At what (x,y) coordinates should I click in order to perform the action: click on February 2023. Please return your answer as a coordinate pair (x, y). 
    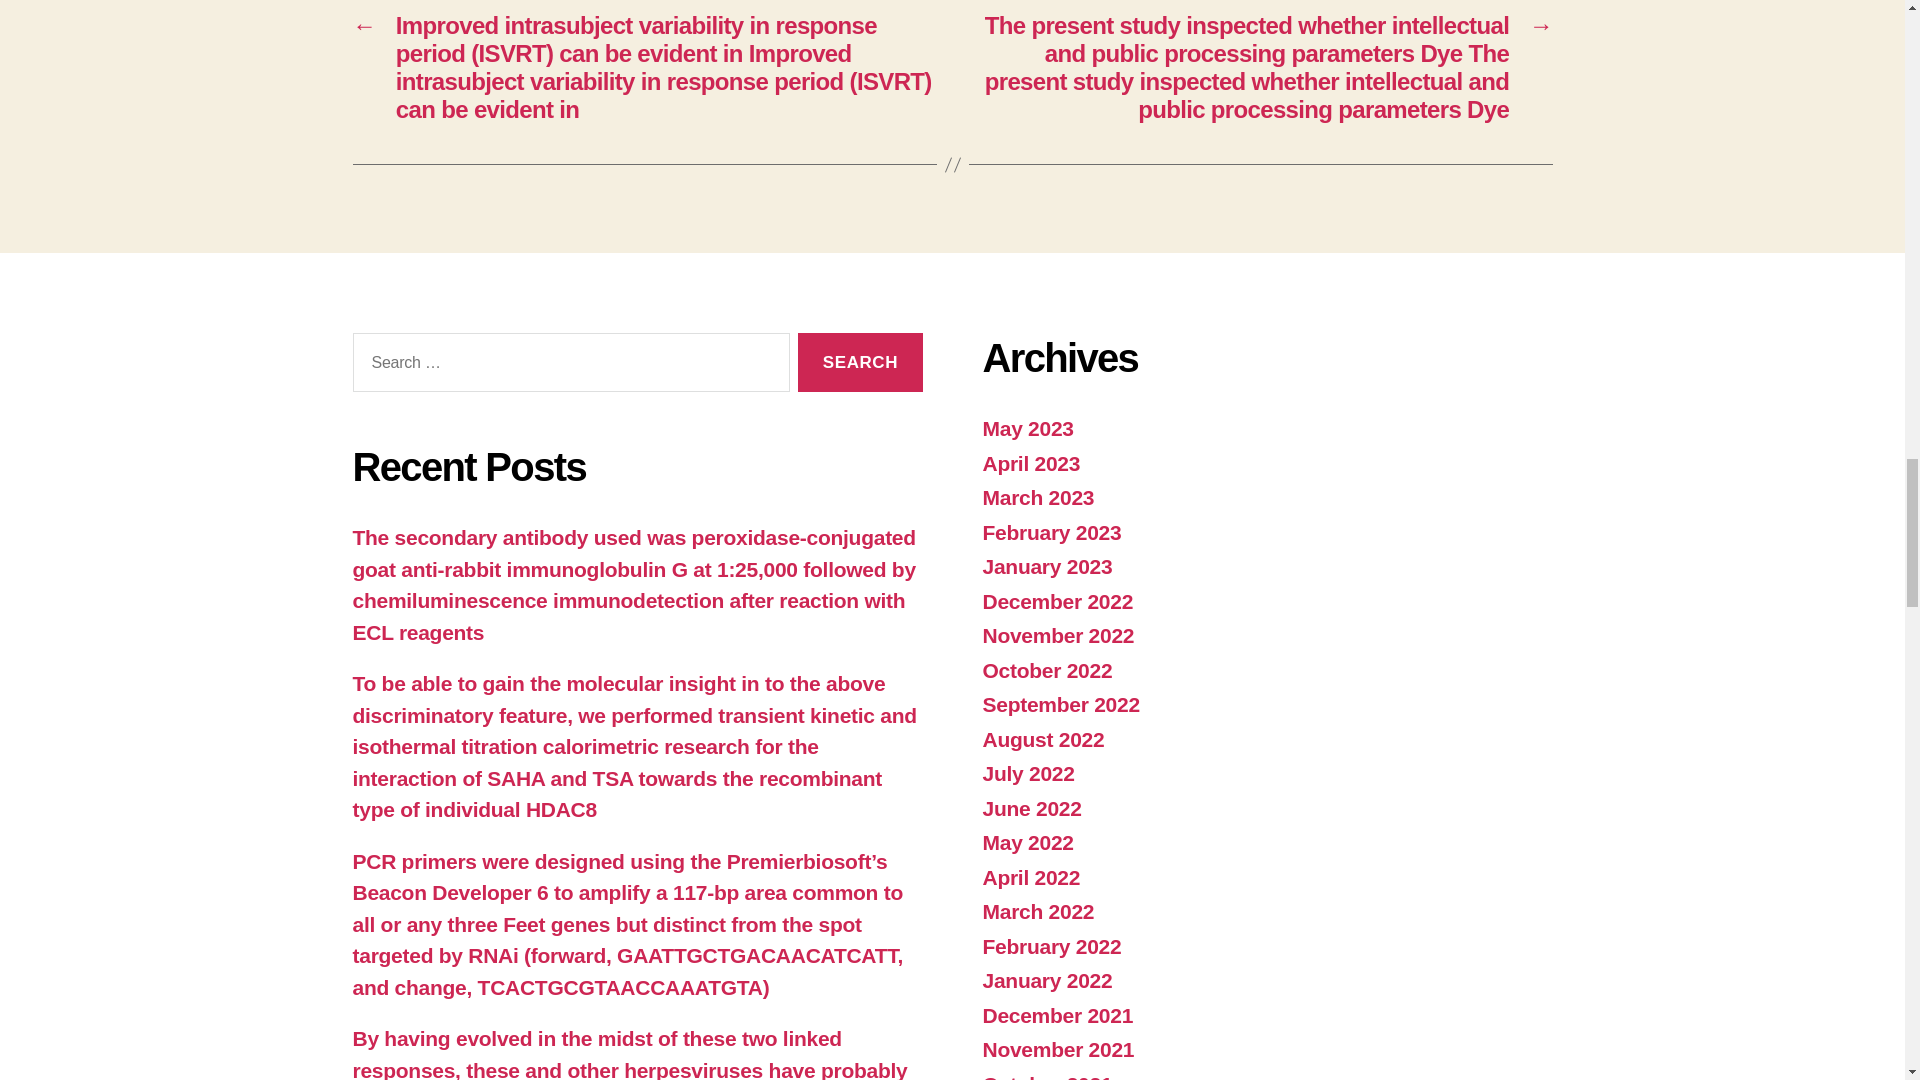
    Looking at the image, I should click on (1051, 532).